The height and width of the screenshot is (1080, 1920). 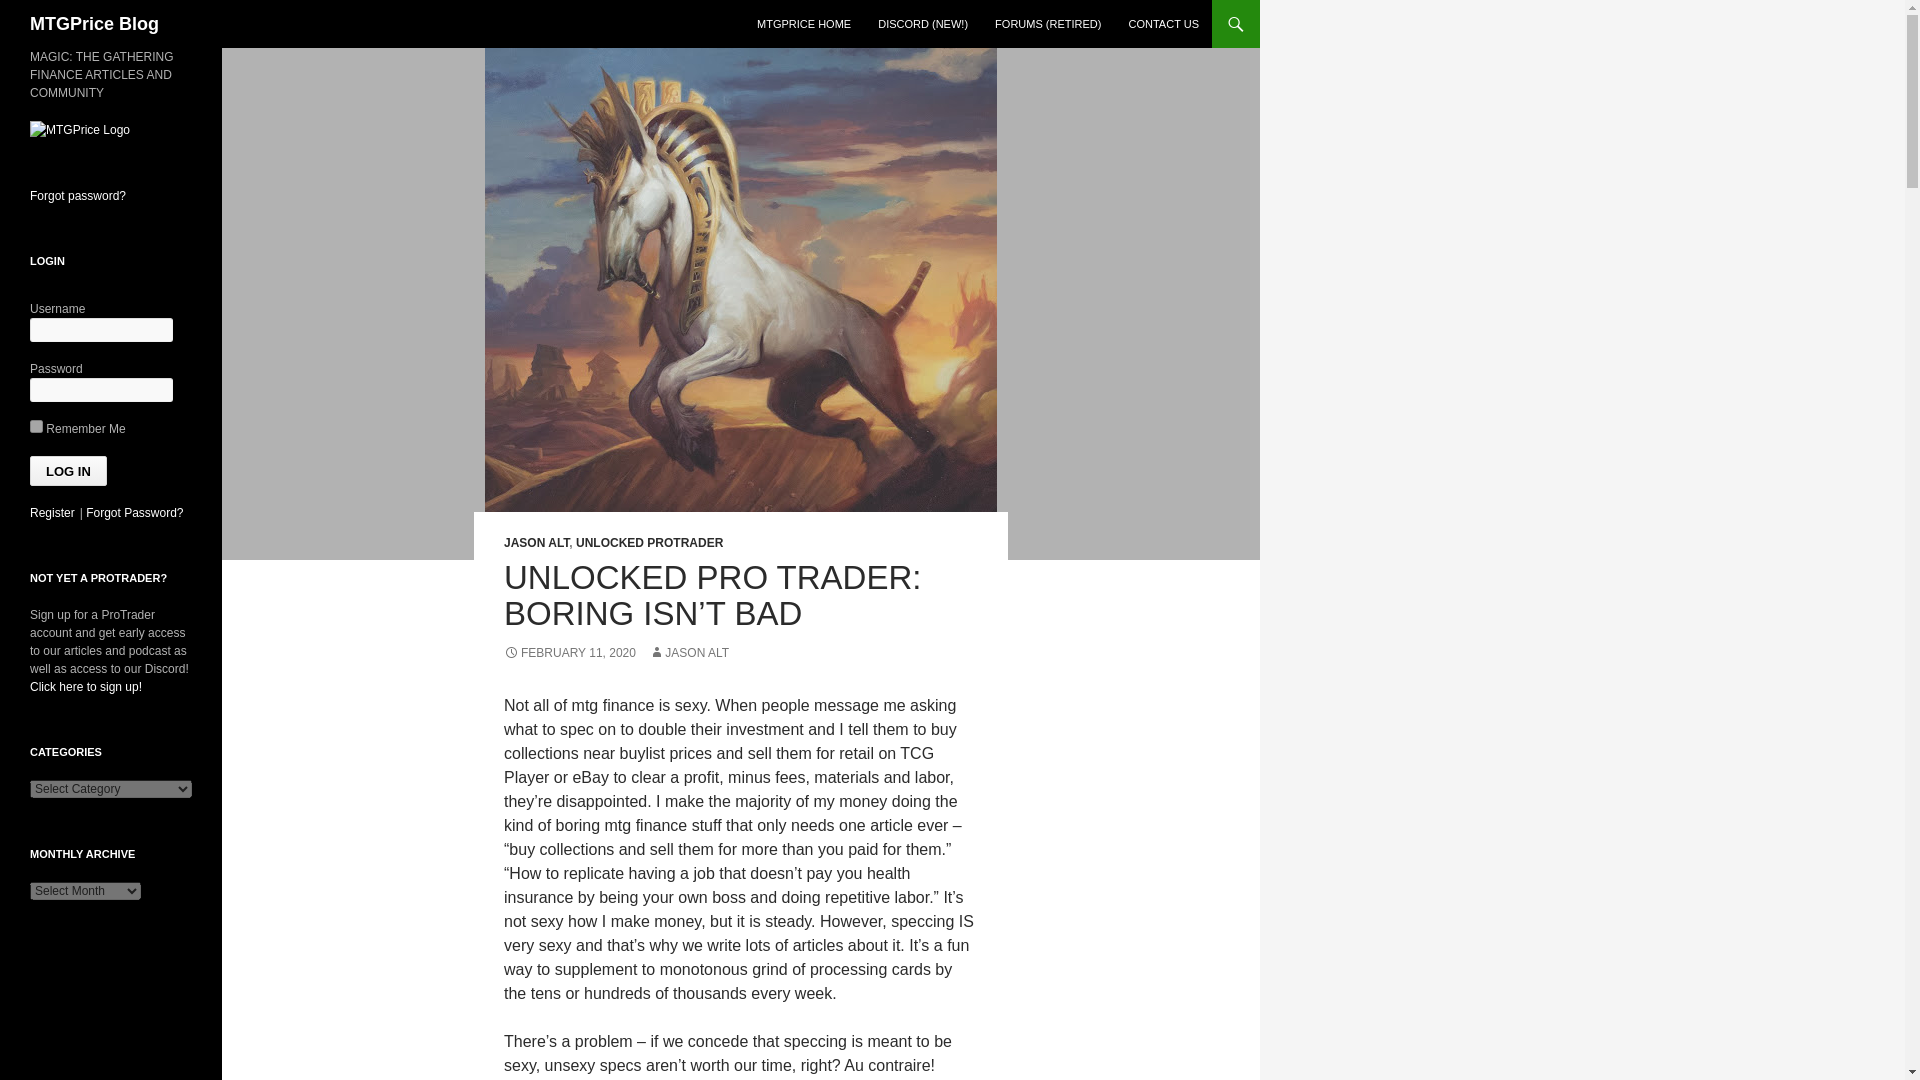 I want to click on MTGPrice Blog, so click(x=94, y=24).